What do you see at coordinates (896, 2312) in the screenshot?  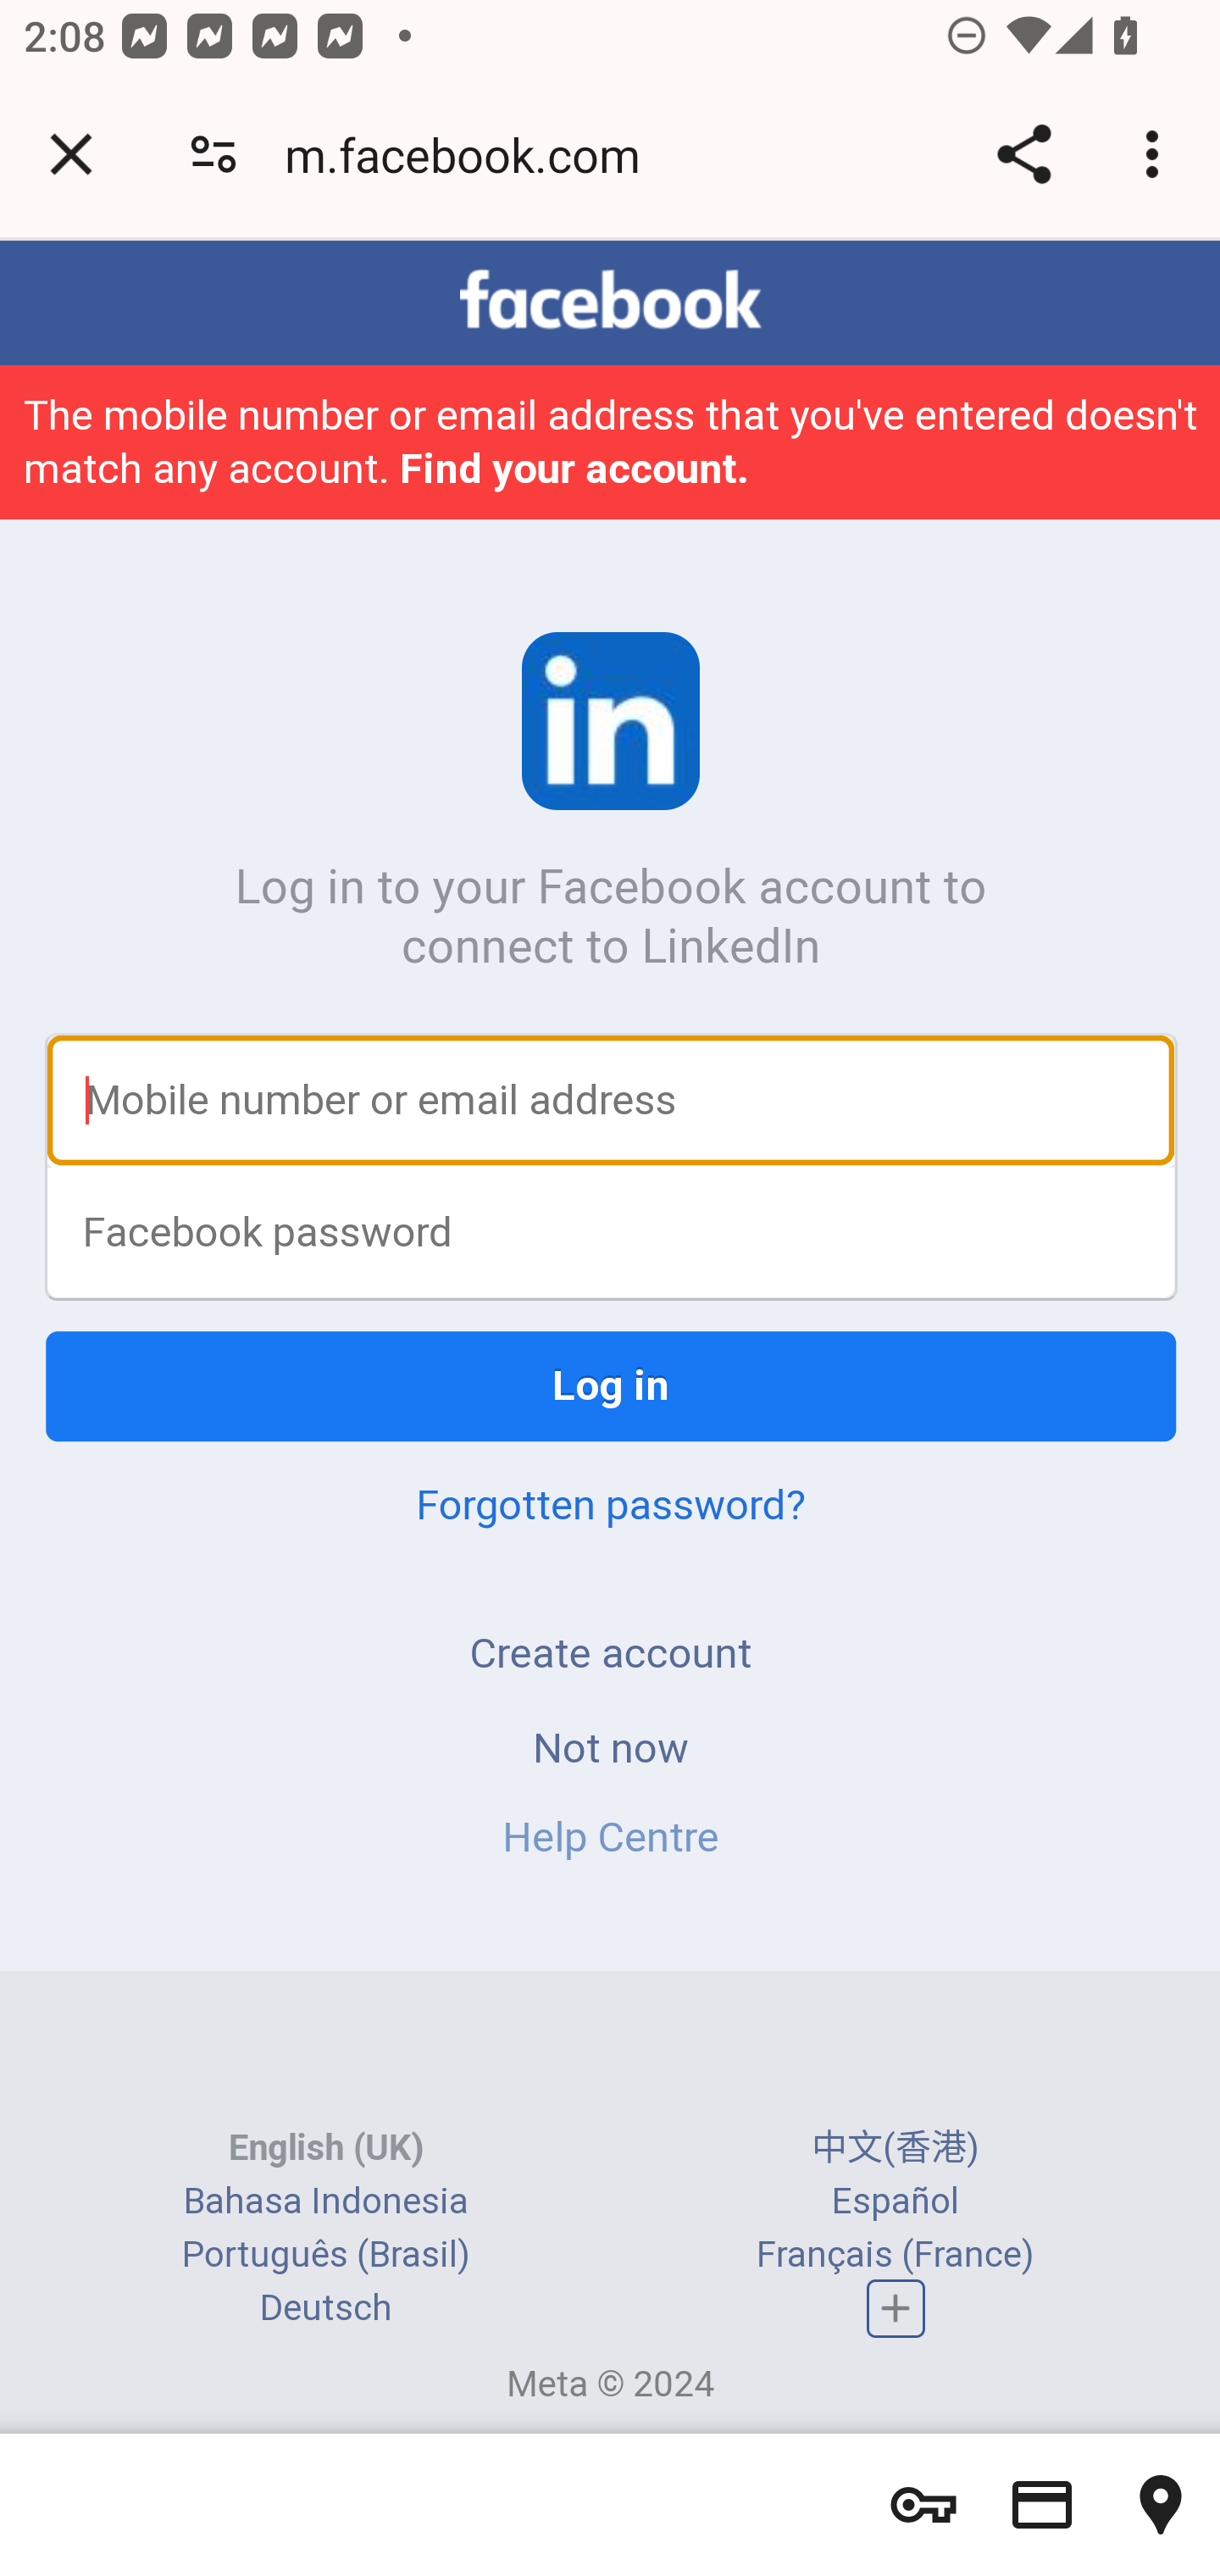 I see `Complete list of languages` at bounding box center [896, 2312].